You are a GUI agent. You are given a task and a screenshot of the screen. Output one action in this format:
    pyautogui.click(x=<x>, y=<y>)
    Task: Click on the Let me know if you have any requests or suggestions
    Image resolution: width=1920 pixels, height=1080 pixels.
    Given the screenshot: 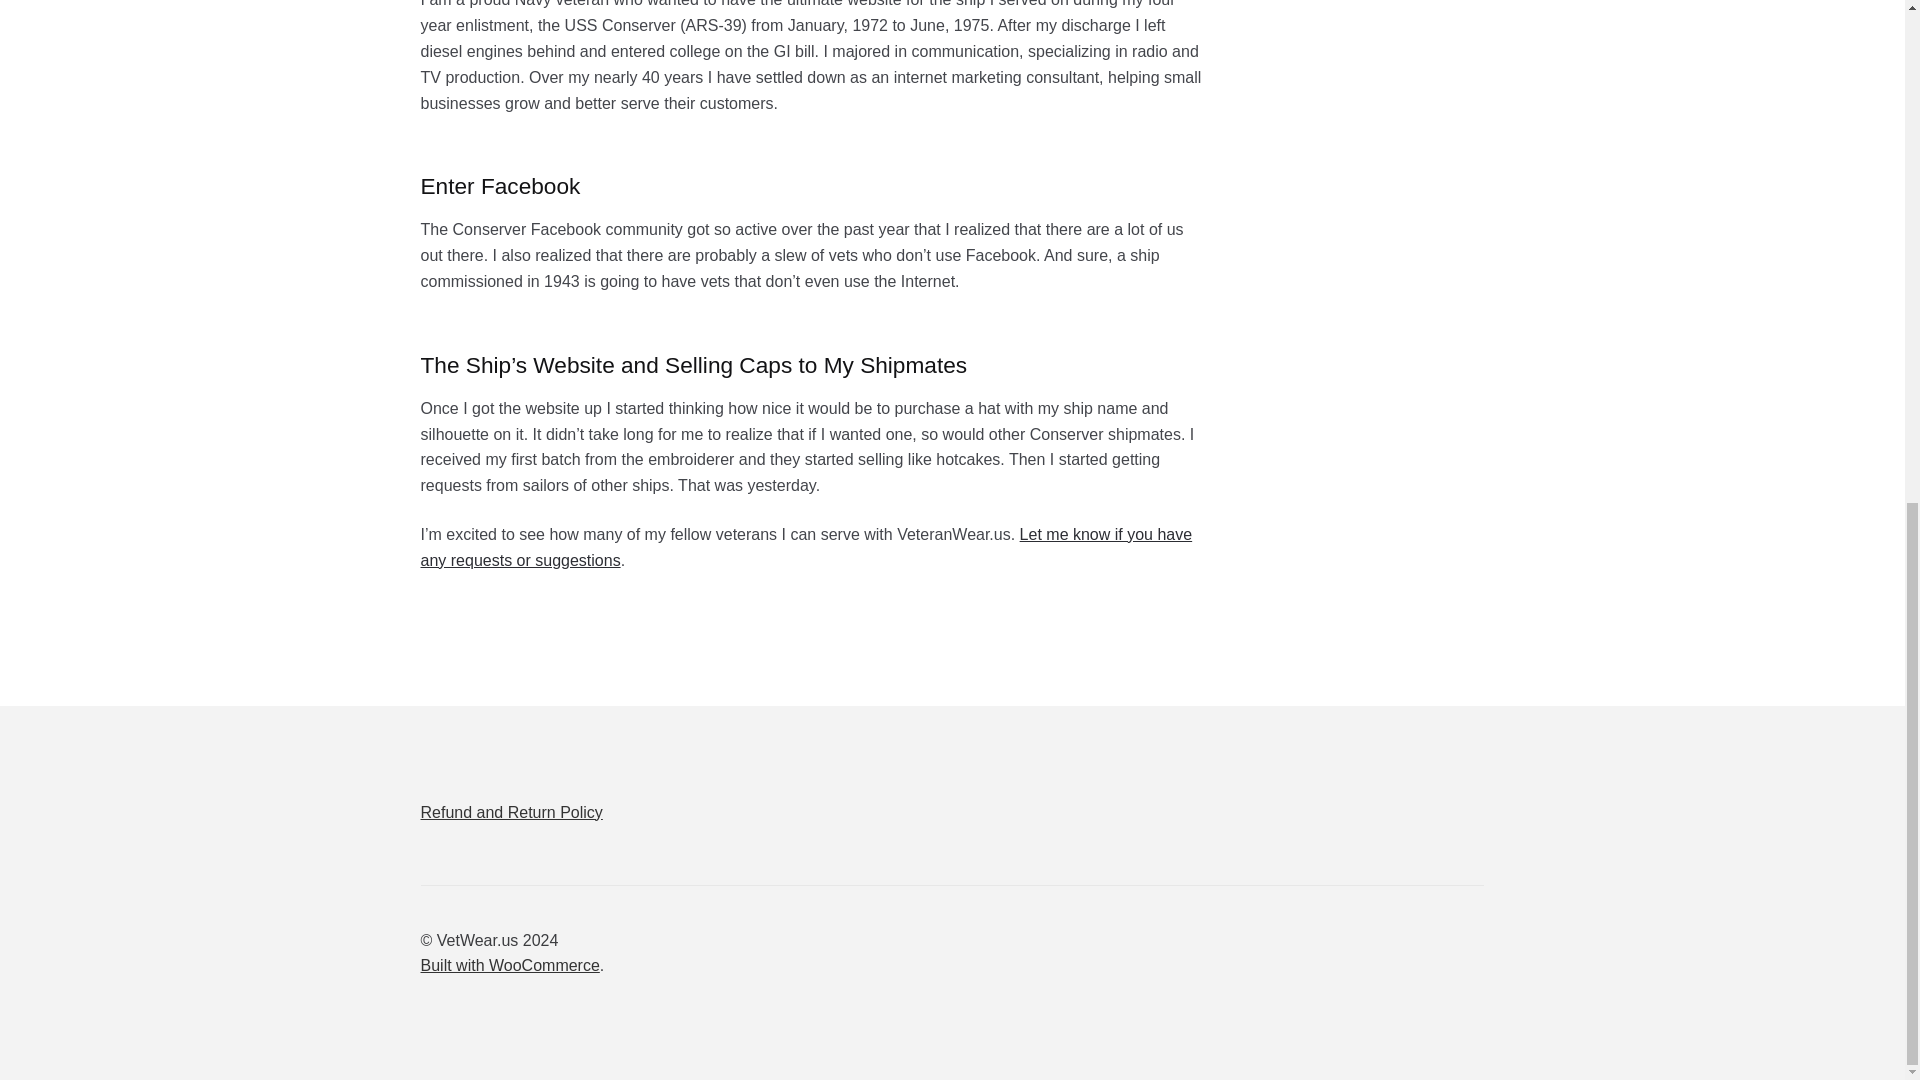 What is the action you would take?
    pyautogui.click(x=806, y=547)
    